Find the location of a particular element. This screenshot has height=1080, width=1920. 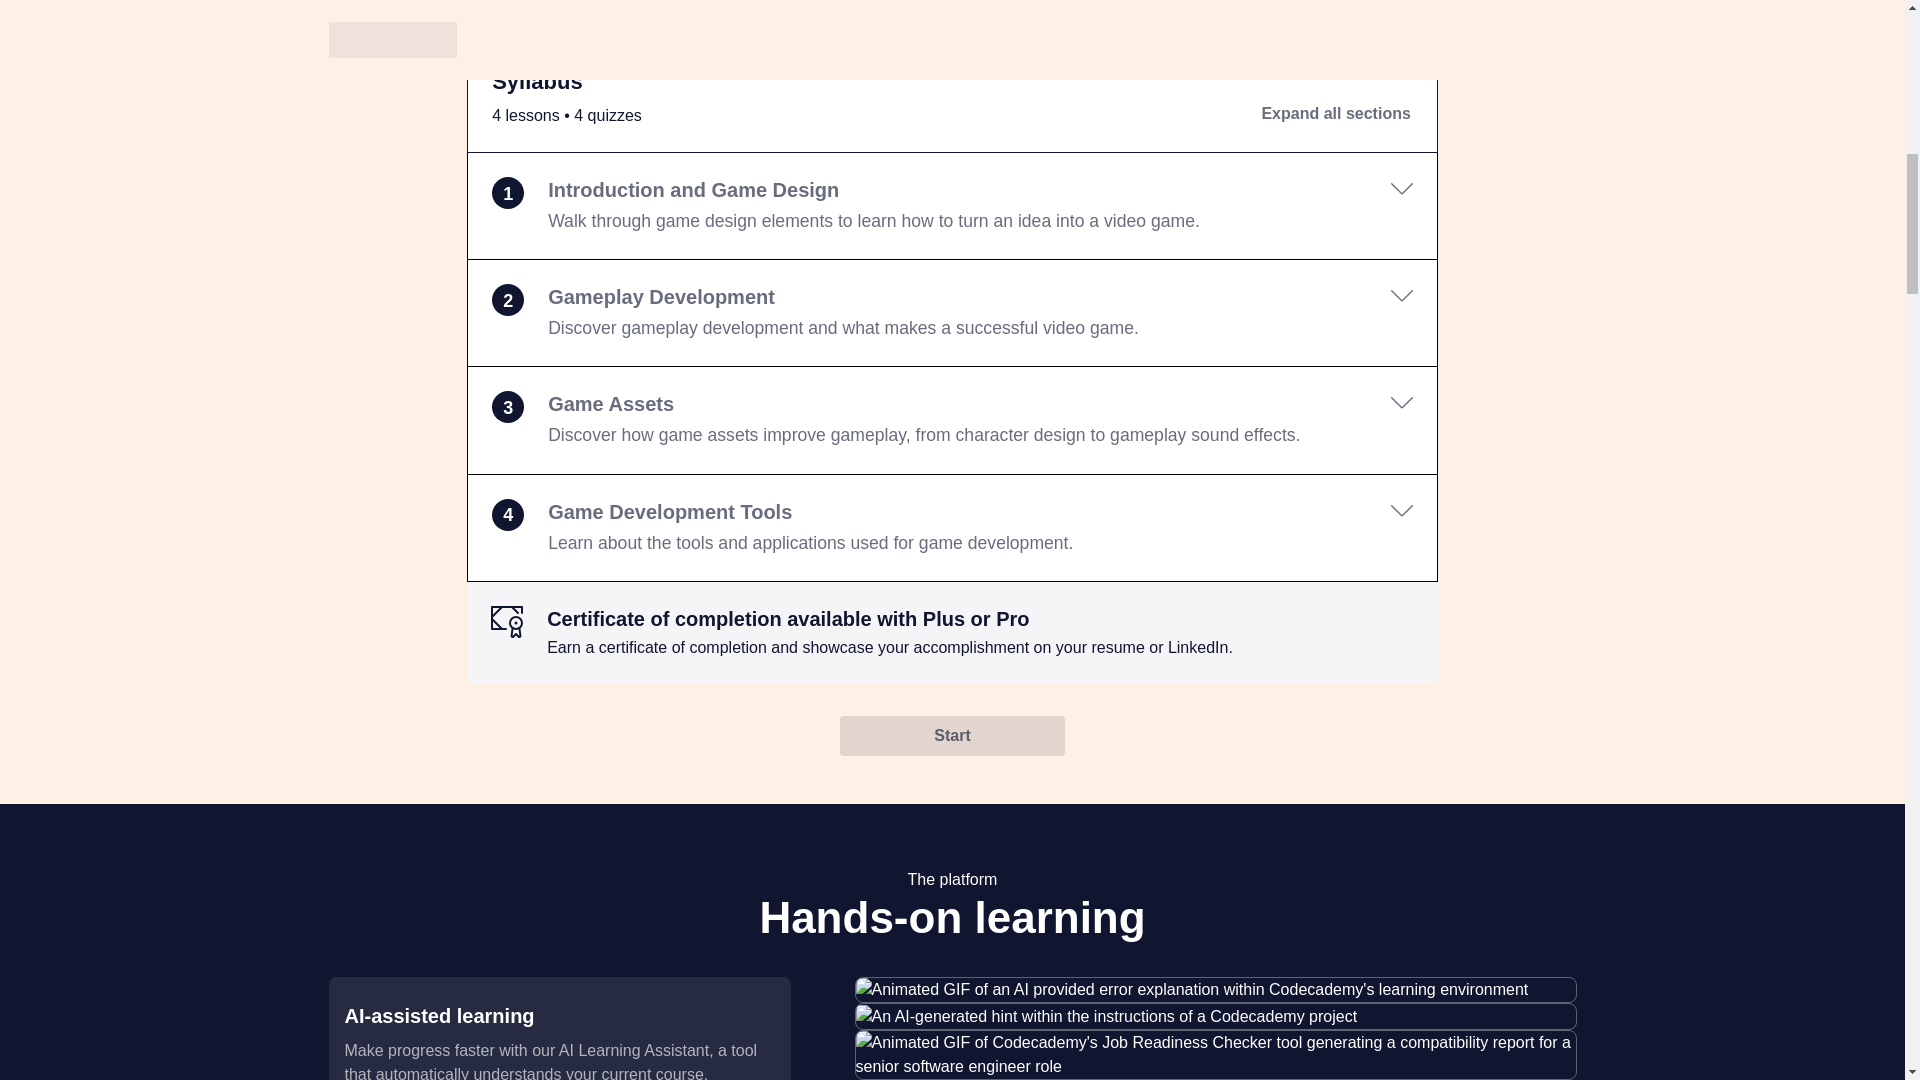

Expand all sections is located at coordinates (1335, 114).